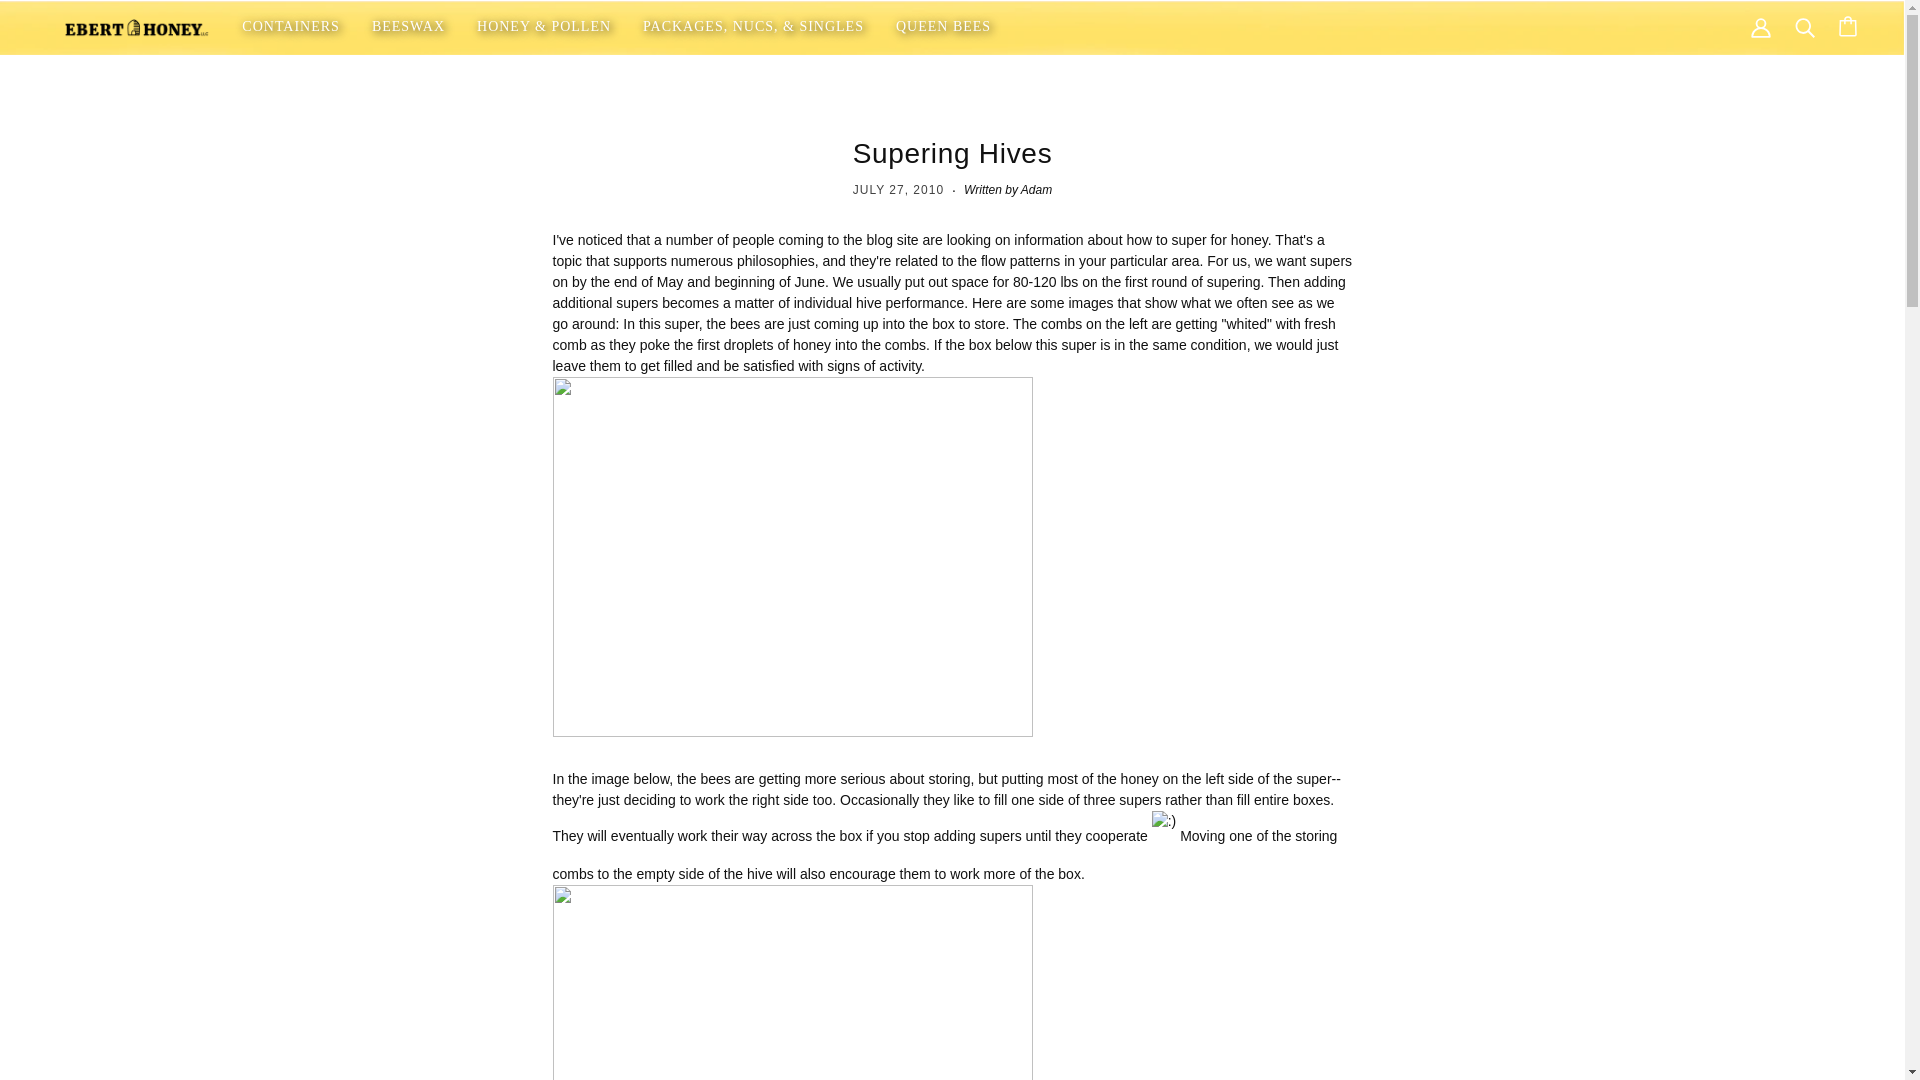  Describe the element at coordinates (136, 26) in the screenshot. I see `Ebert Honey Store` at that location.